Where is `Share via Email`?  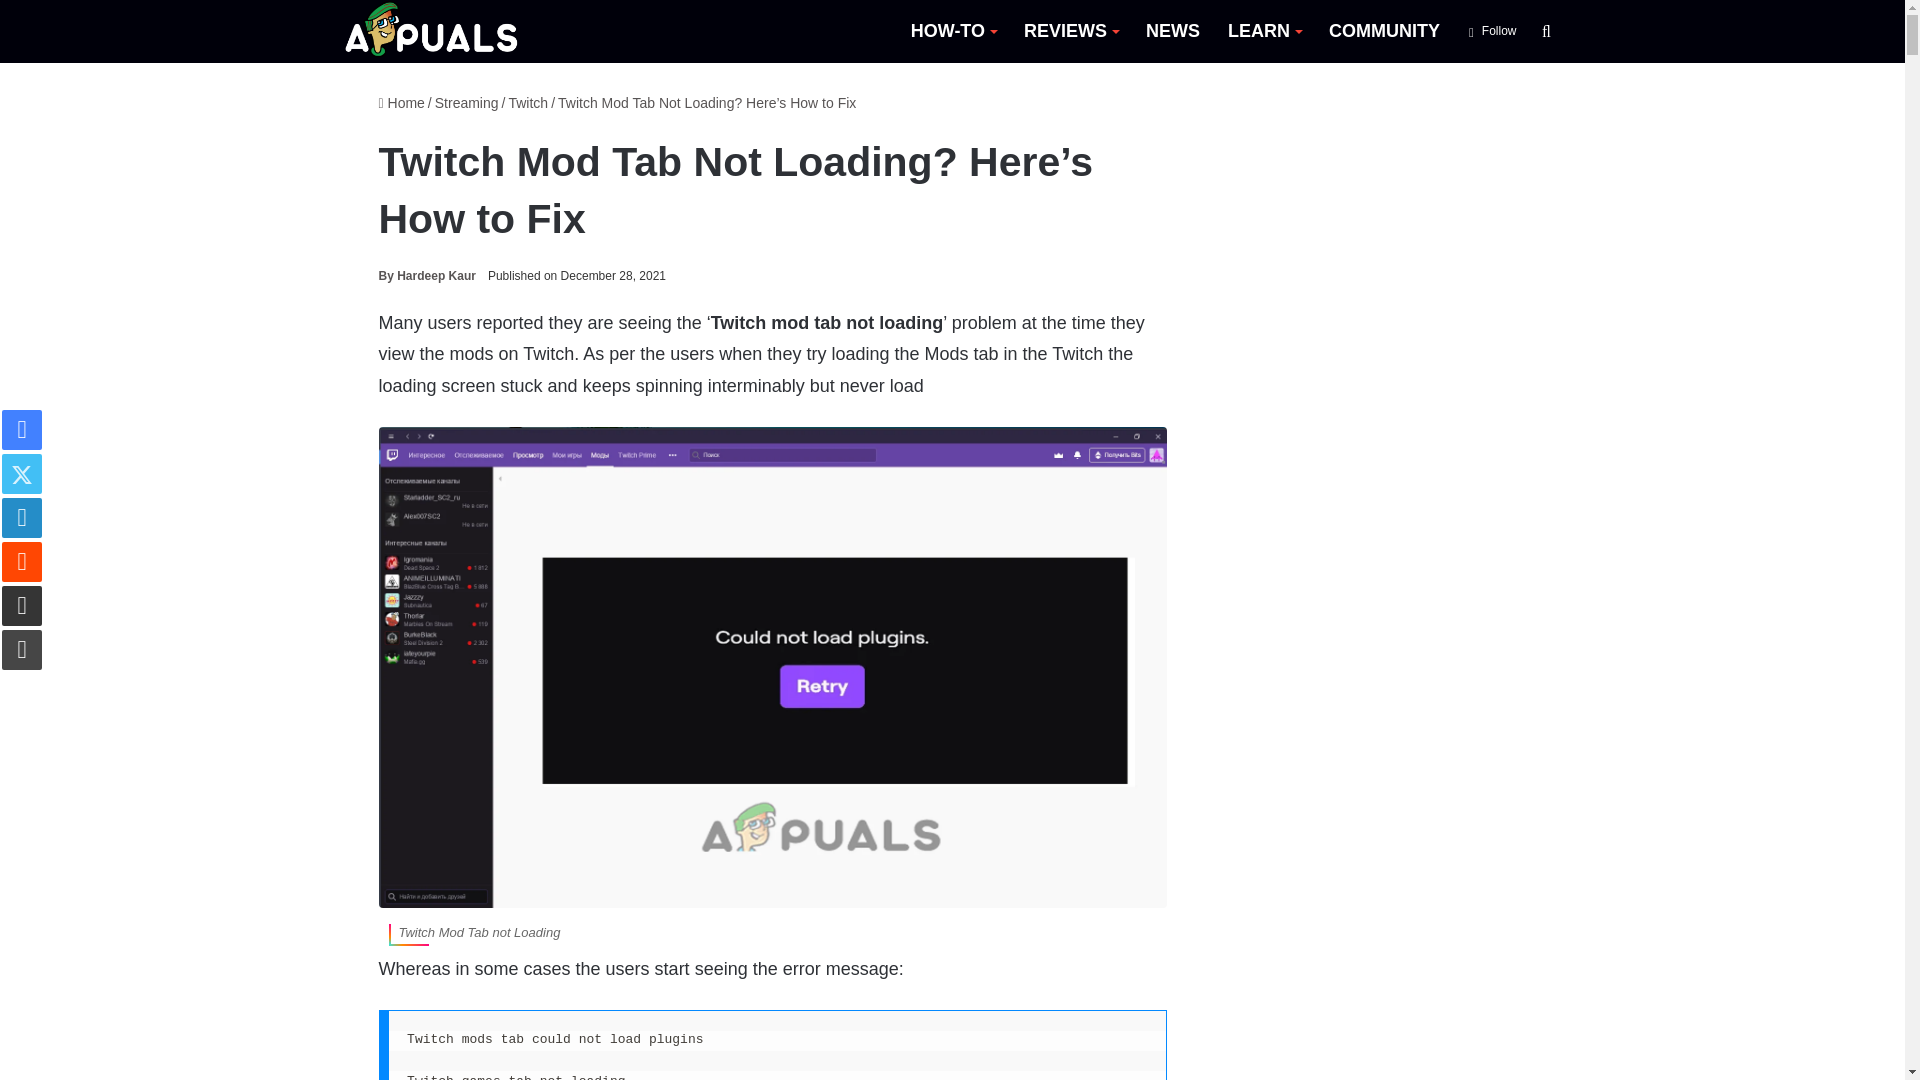
Share via Email is located at coordinates (22, 606).